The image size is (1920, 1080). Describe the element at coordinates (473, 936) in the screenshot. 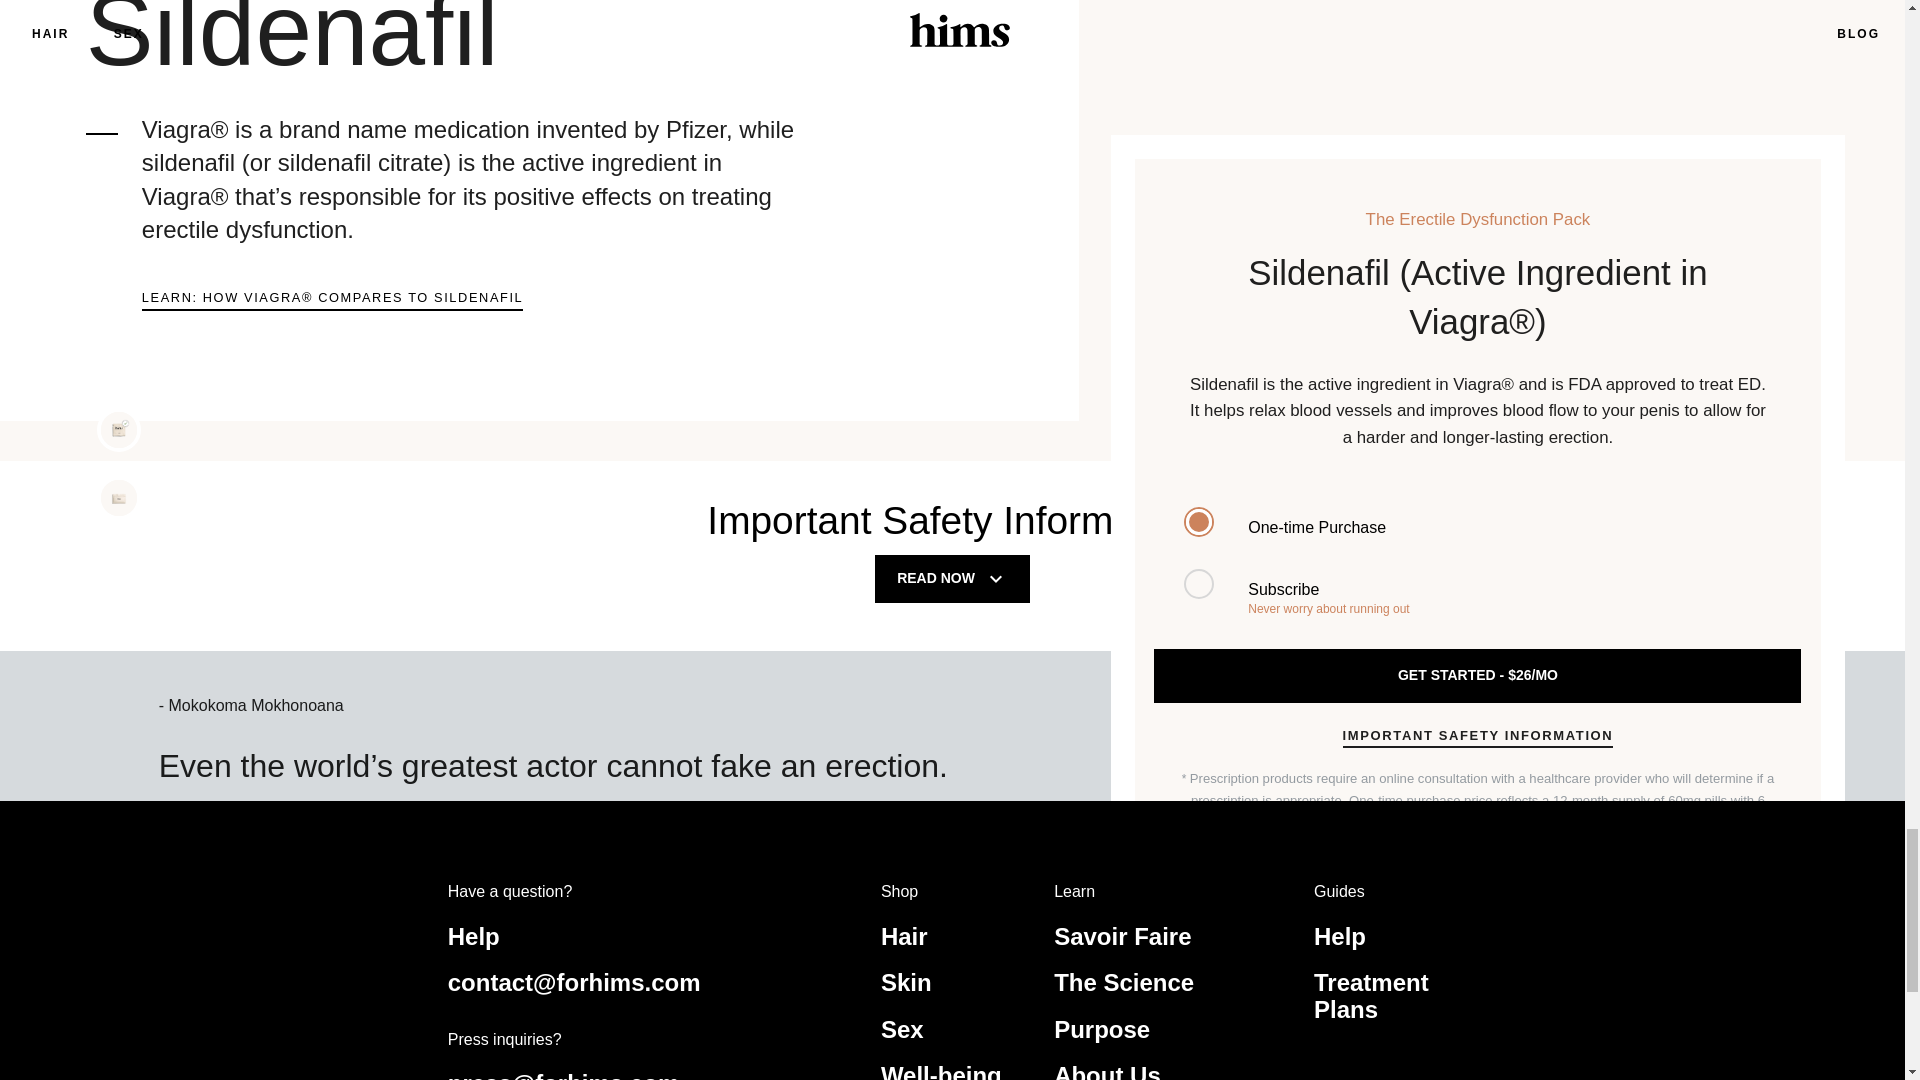

I see `Help` at that location.